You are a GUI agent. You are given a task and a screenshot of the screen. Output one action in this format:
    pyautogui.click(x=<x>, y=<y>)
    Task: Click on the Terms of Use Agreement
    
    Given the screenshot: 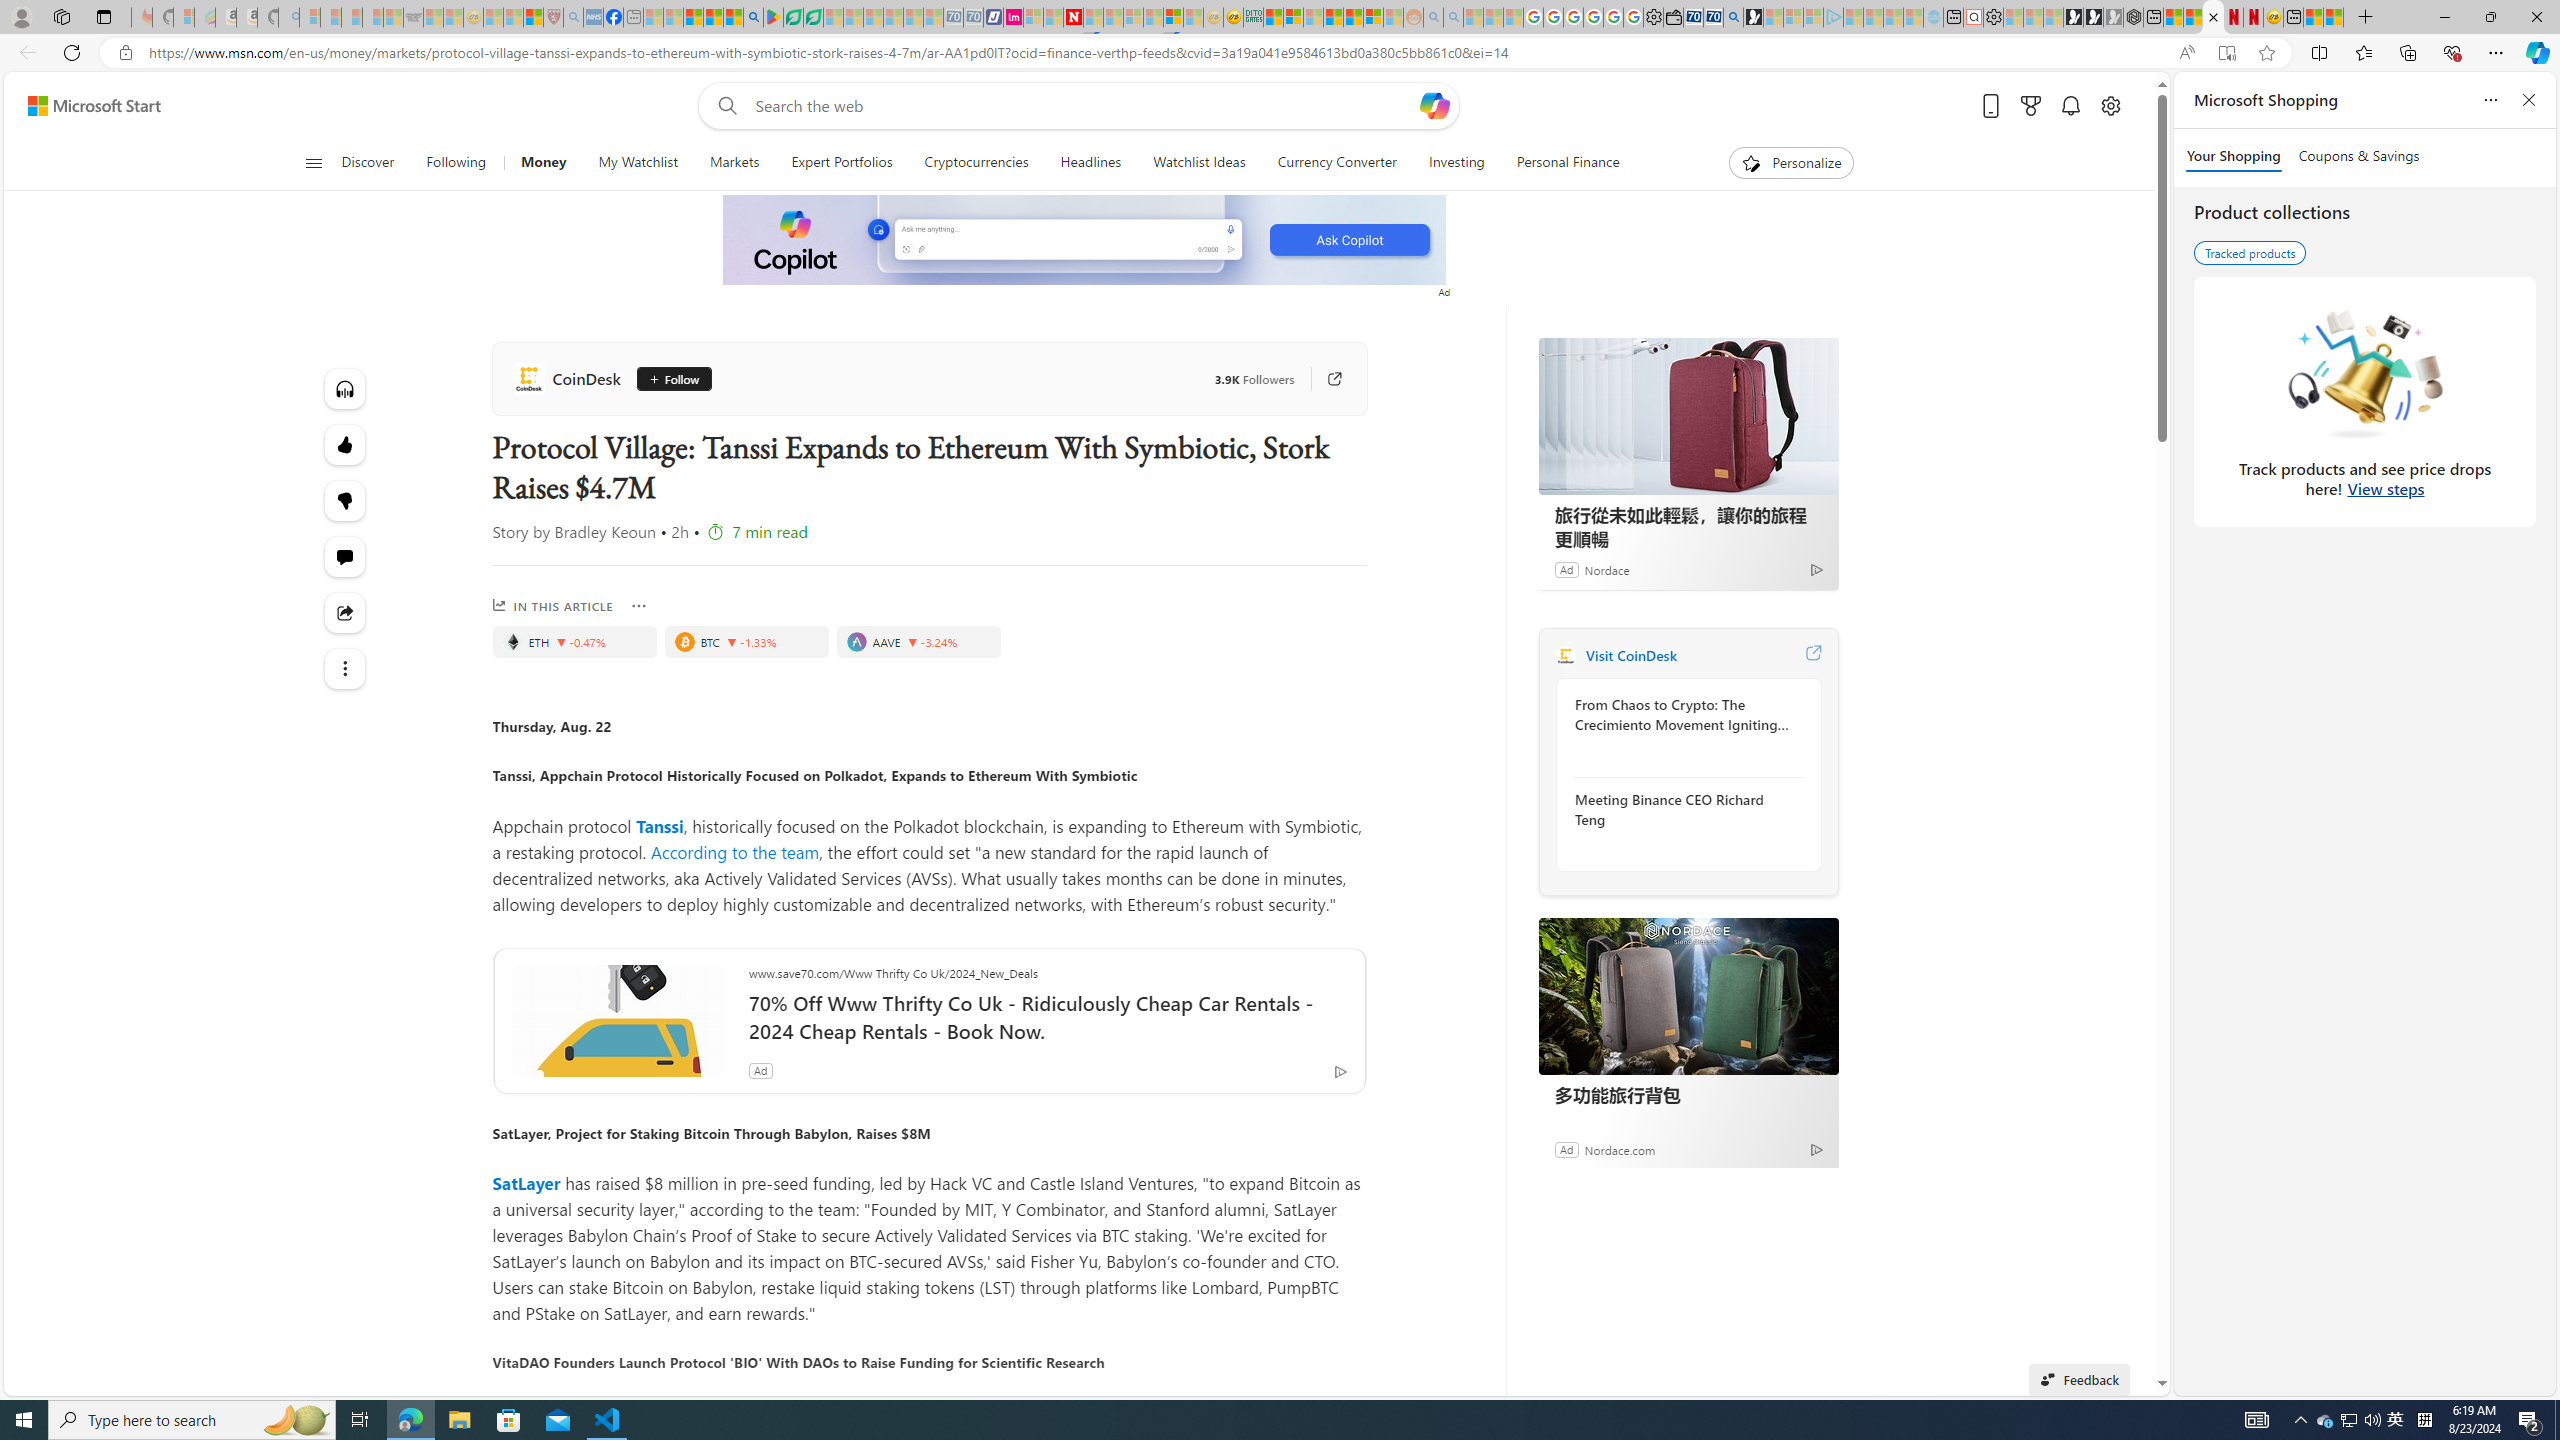 What is the action you would take?
    pyautogui.click(x=793, y=17)
    